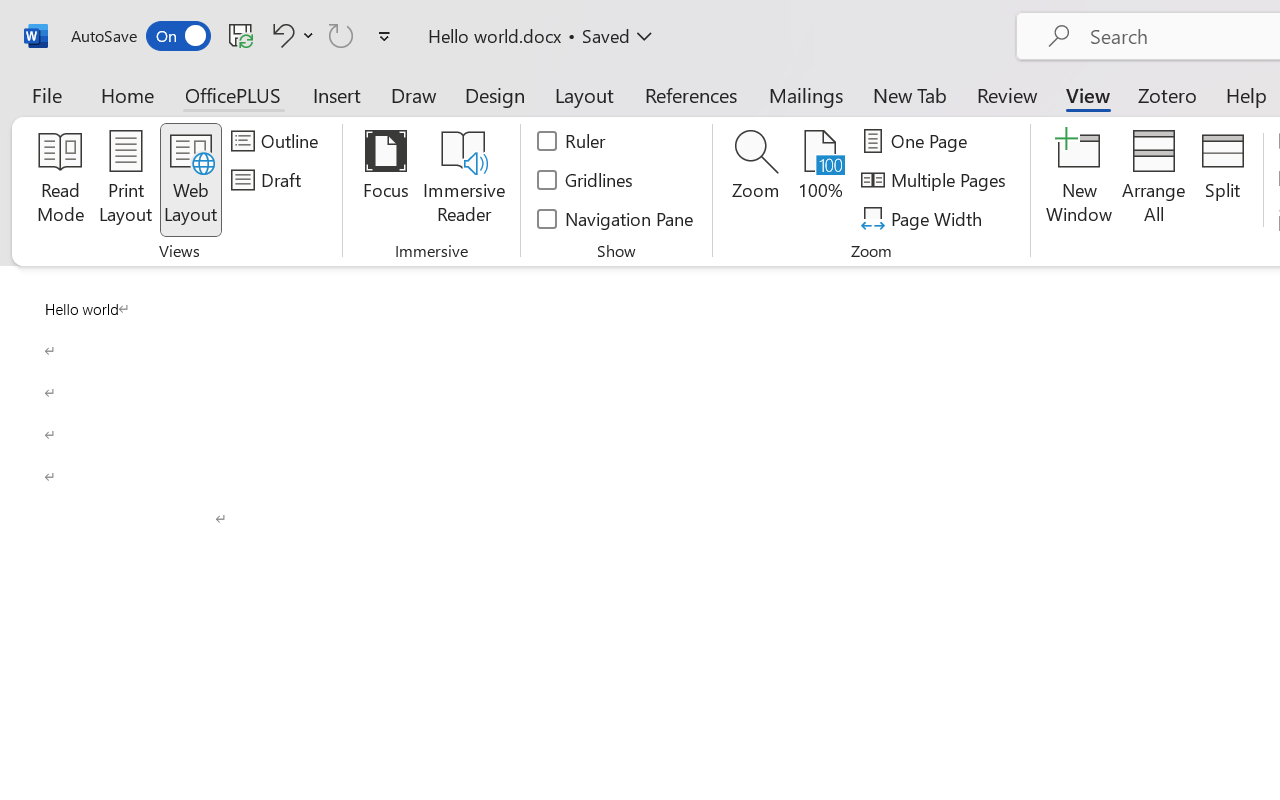 The width and height of the screenshot is (1280, 800). What do you see at coordinates (384, 36) in the screenshot?
I see `Customize Quick Access Toolbar` at bounding box center [384, 36].